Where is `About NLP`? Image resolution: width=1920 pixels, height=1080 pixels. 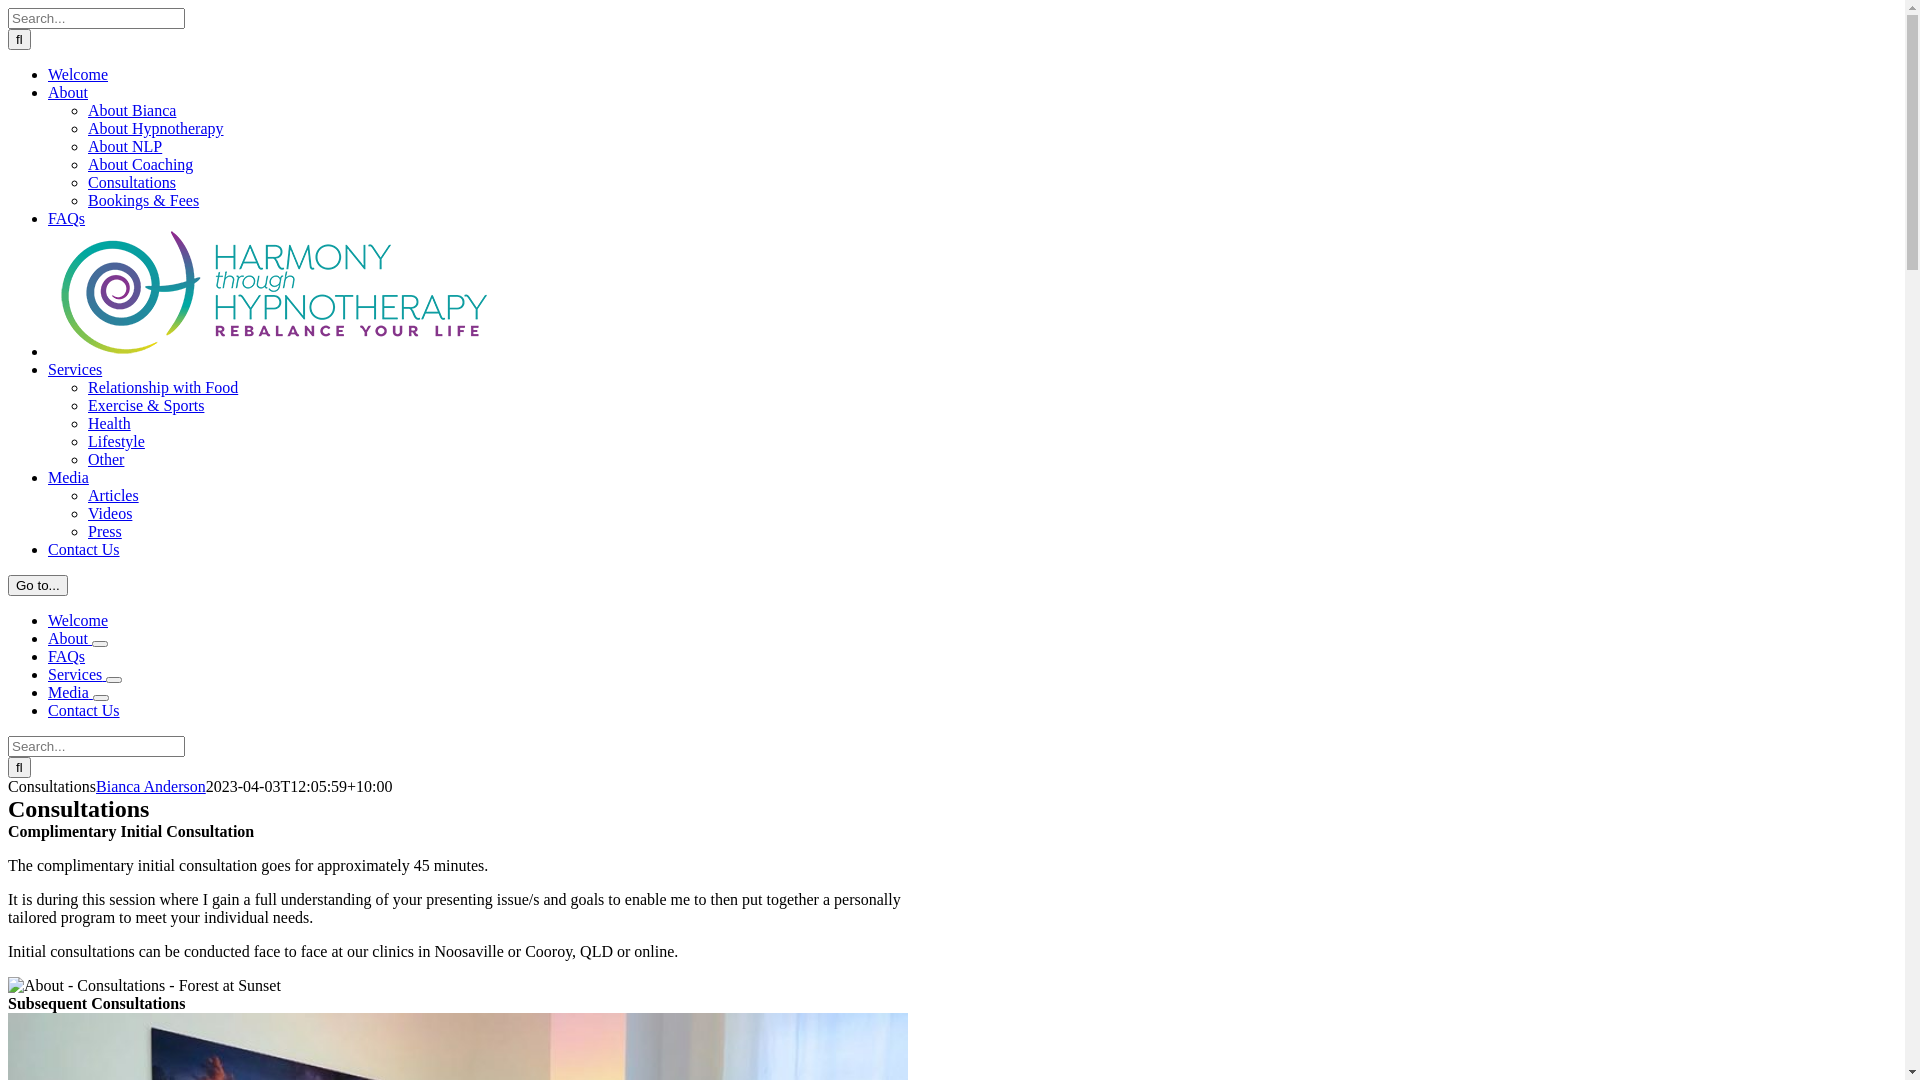
About NLP is located at coordinates (125, 146).